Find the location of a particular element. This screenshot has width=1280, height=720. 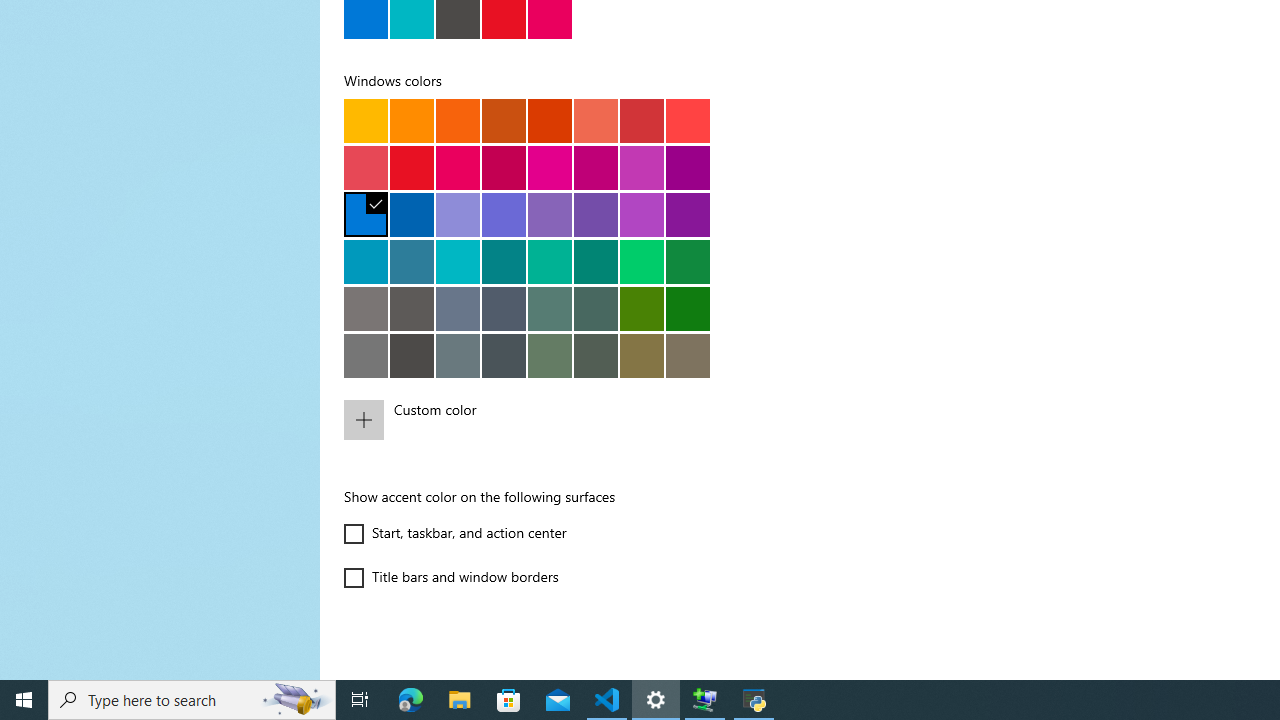

Orchid is located at coordinates (688, 167).